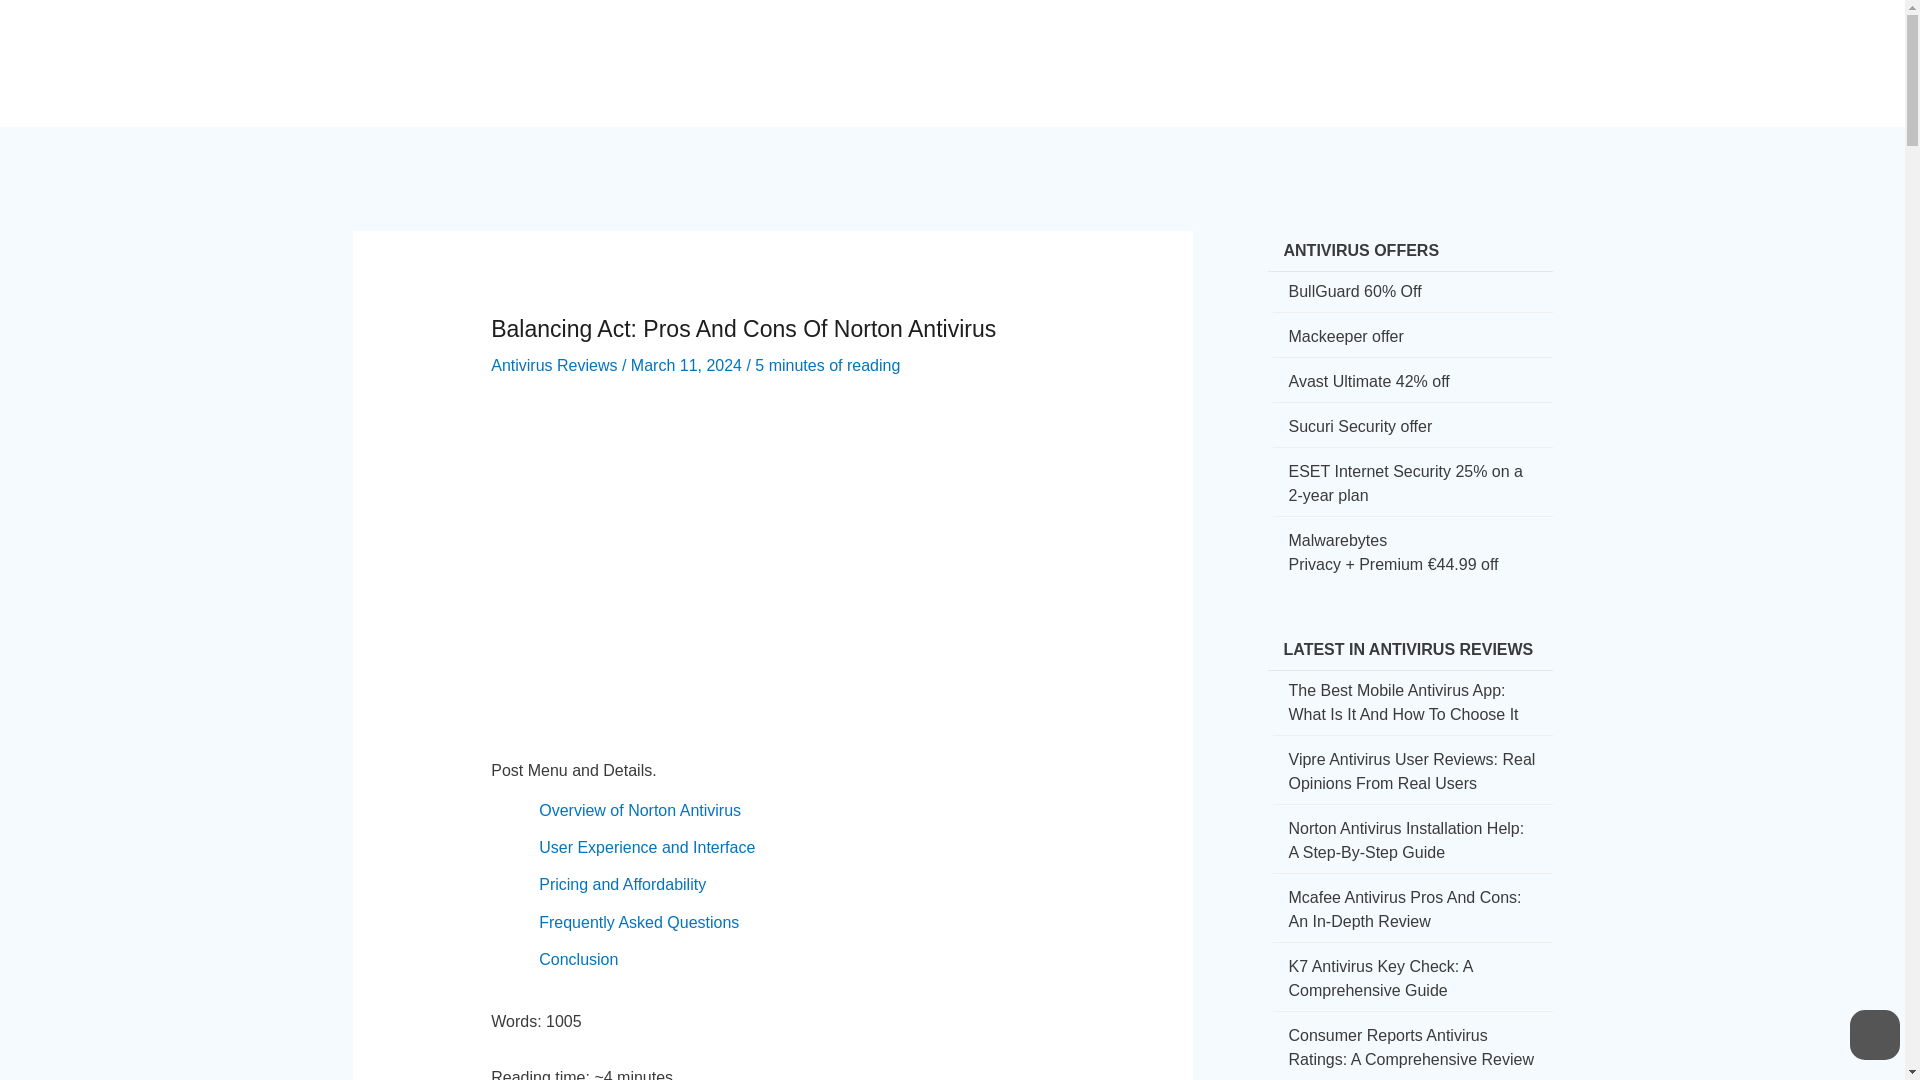 The width and height of the screenshot is (1920, 1080). I want to click on Misc, so click(1480, 46).